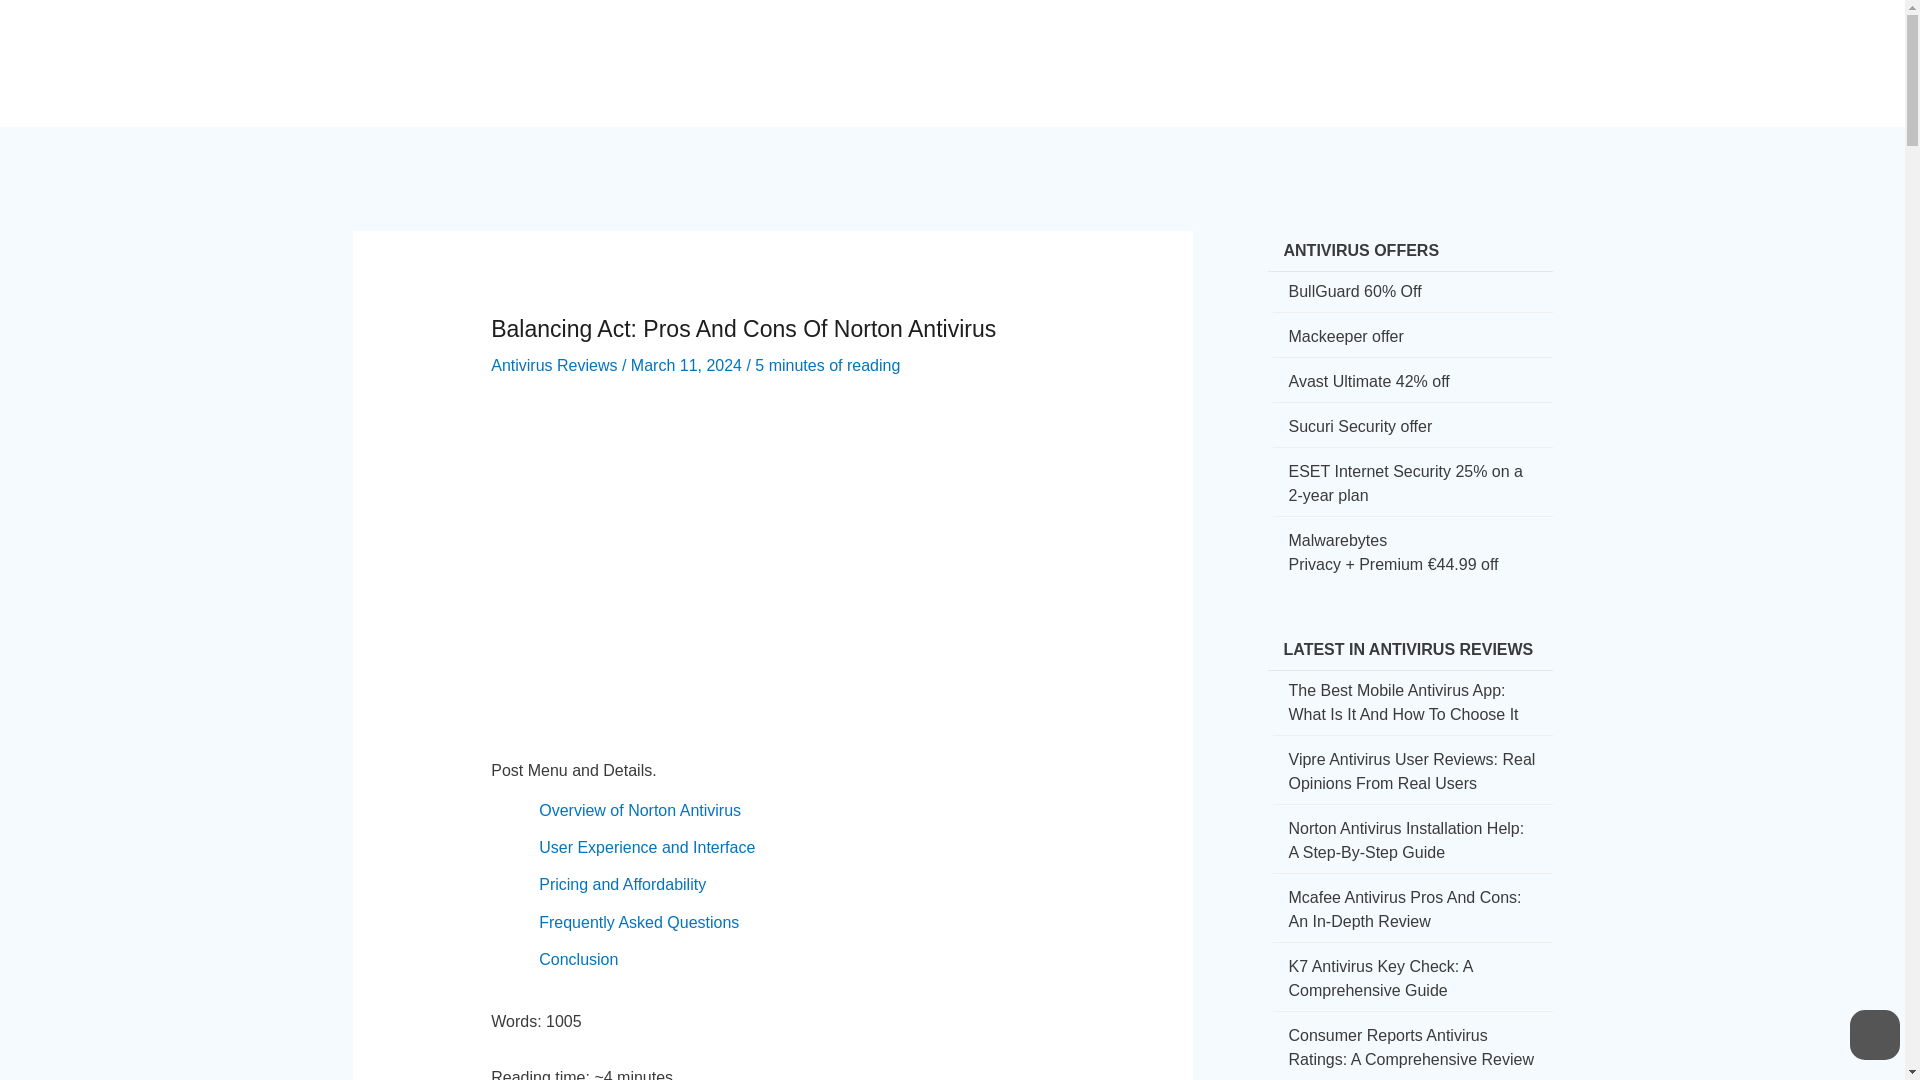 The width and height of the screenshot is (1920, 1080). I want to click on Misc, so click(1480, 46).